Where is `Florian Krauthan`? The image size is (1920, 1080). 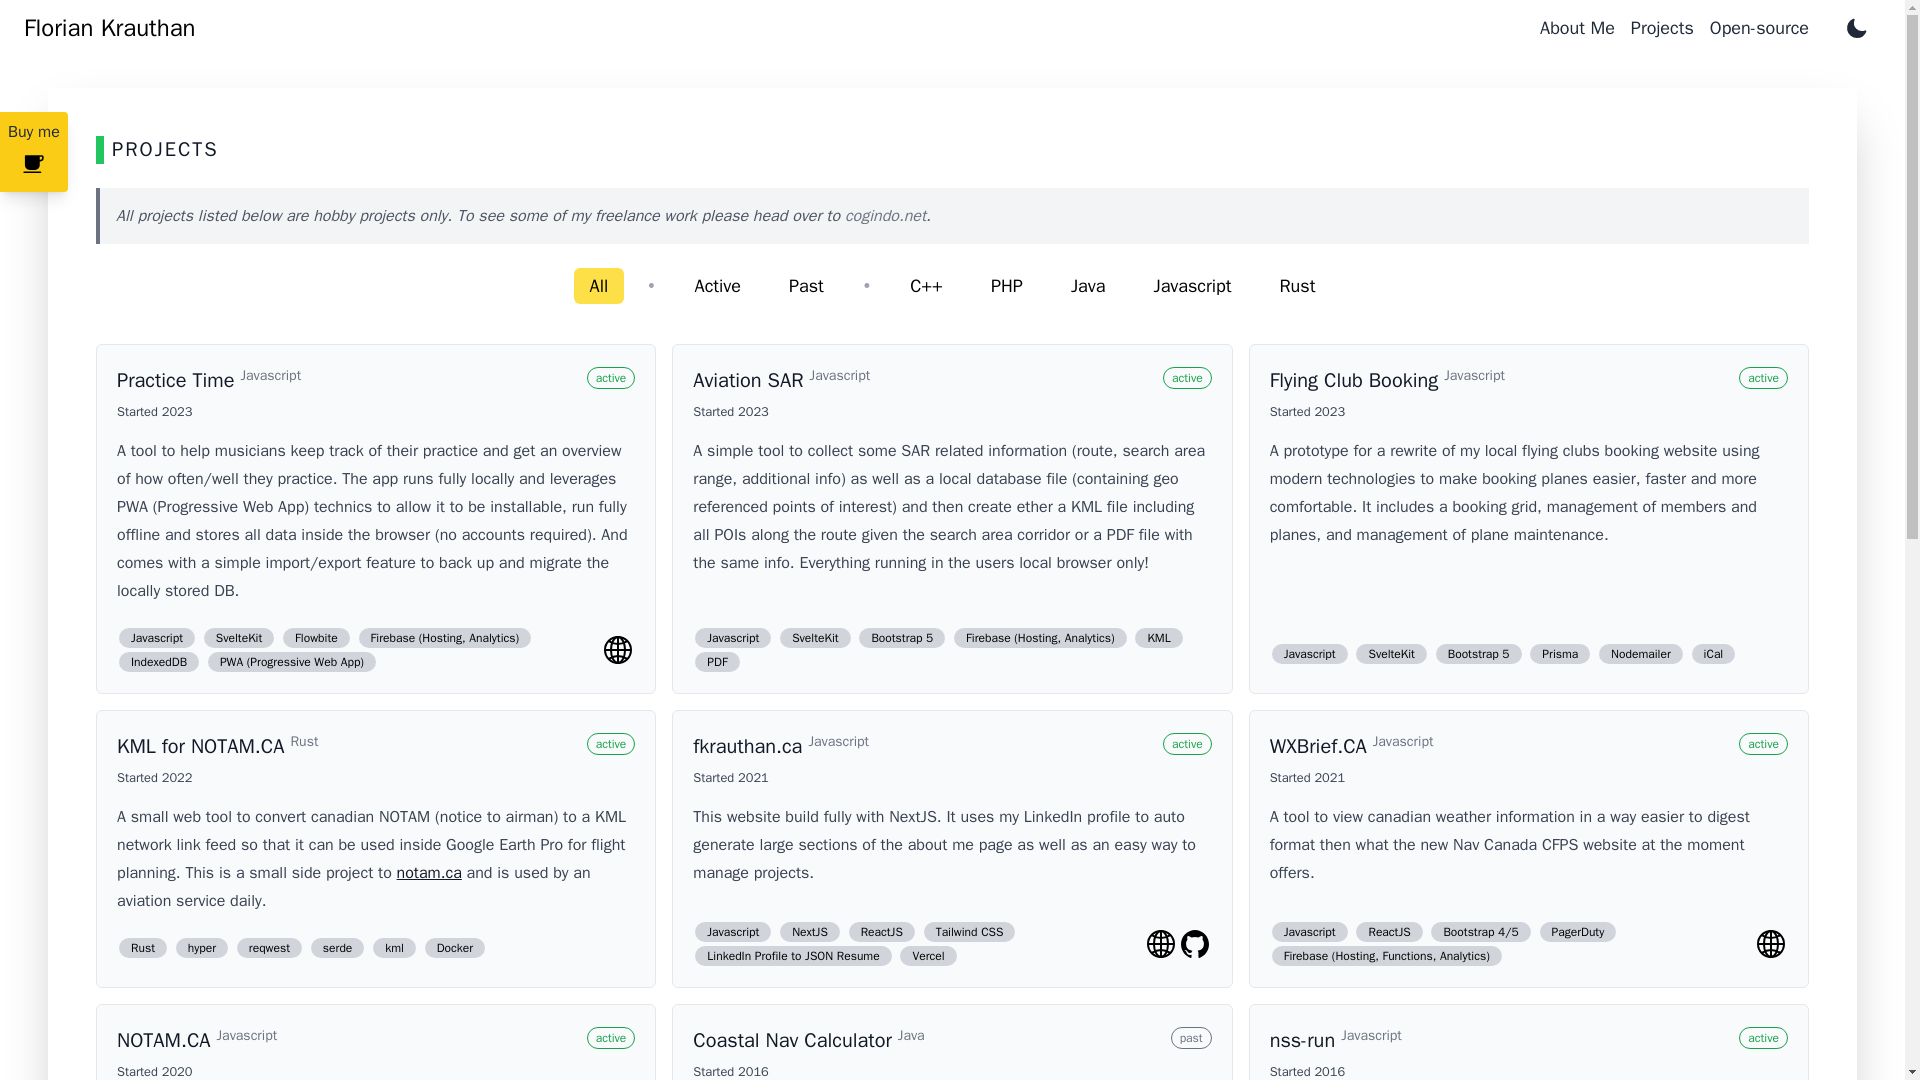
Florian Krauthan is located at coordinates (109, 22).